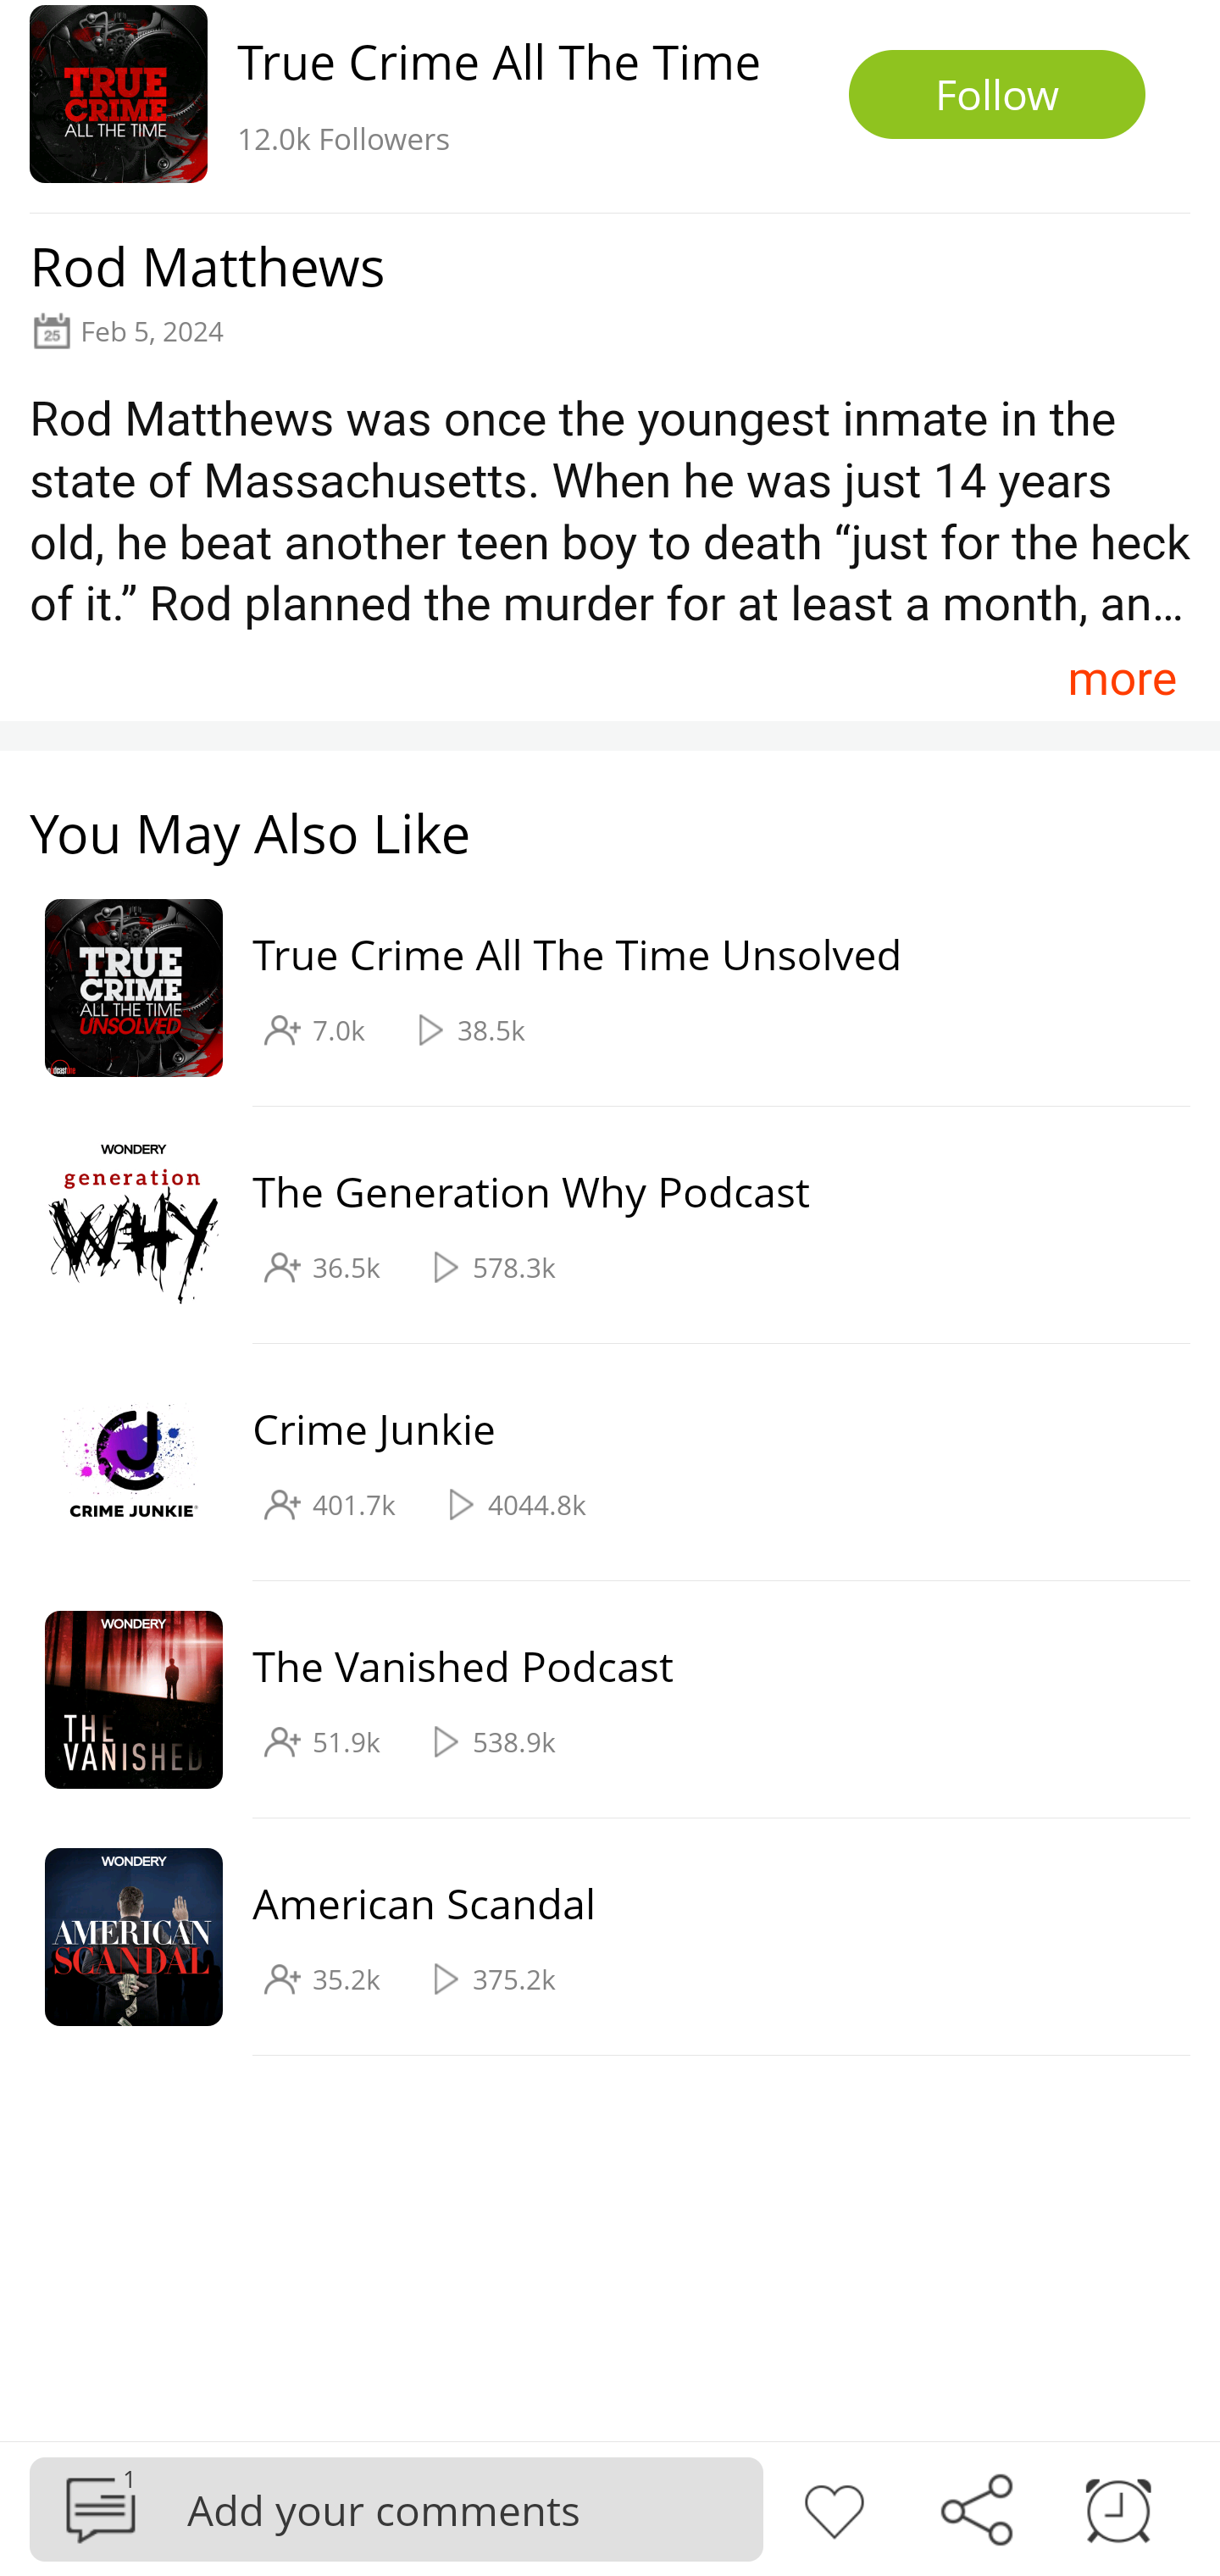 The image size is (1220, 2576). What do you see at coordinates (595, 1937) in the screenshot?
I see `American Scandal 35.2k 375.2k` at bounding box center [595, 1937].